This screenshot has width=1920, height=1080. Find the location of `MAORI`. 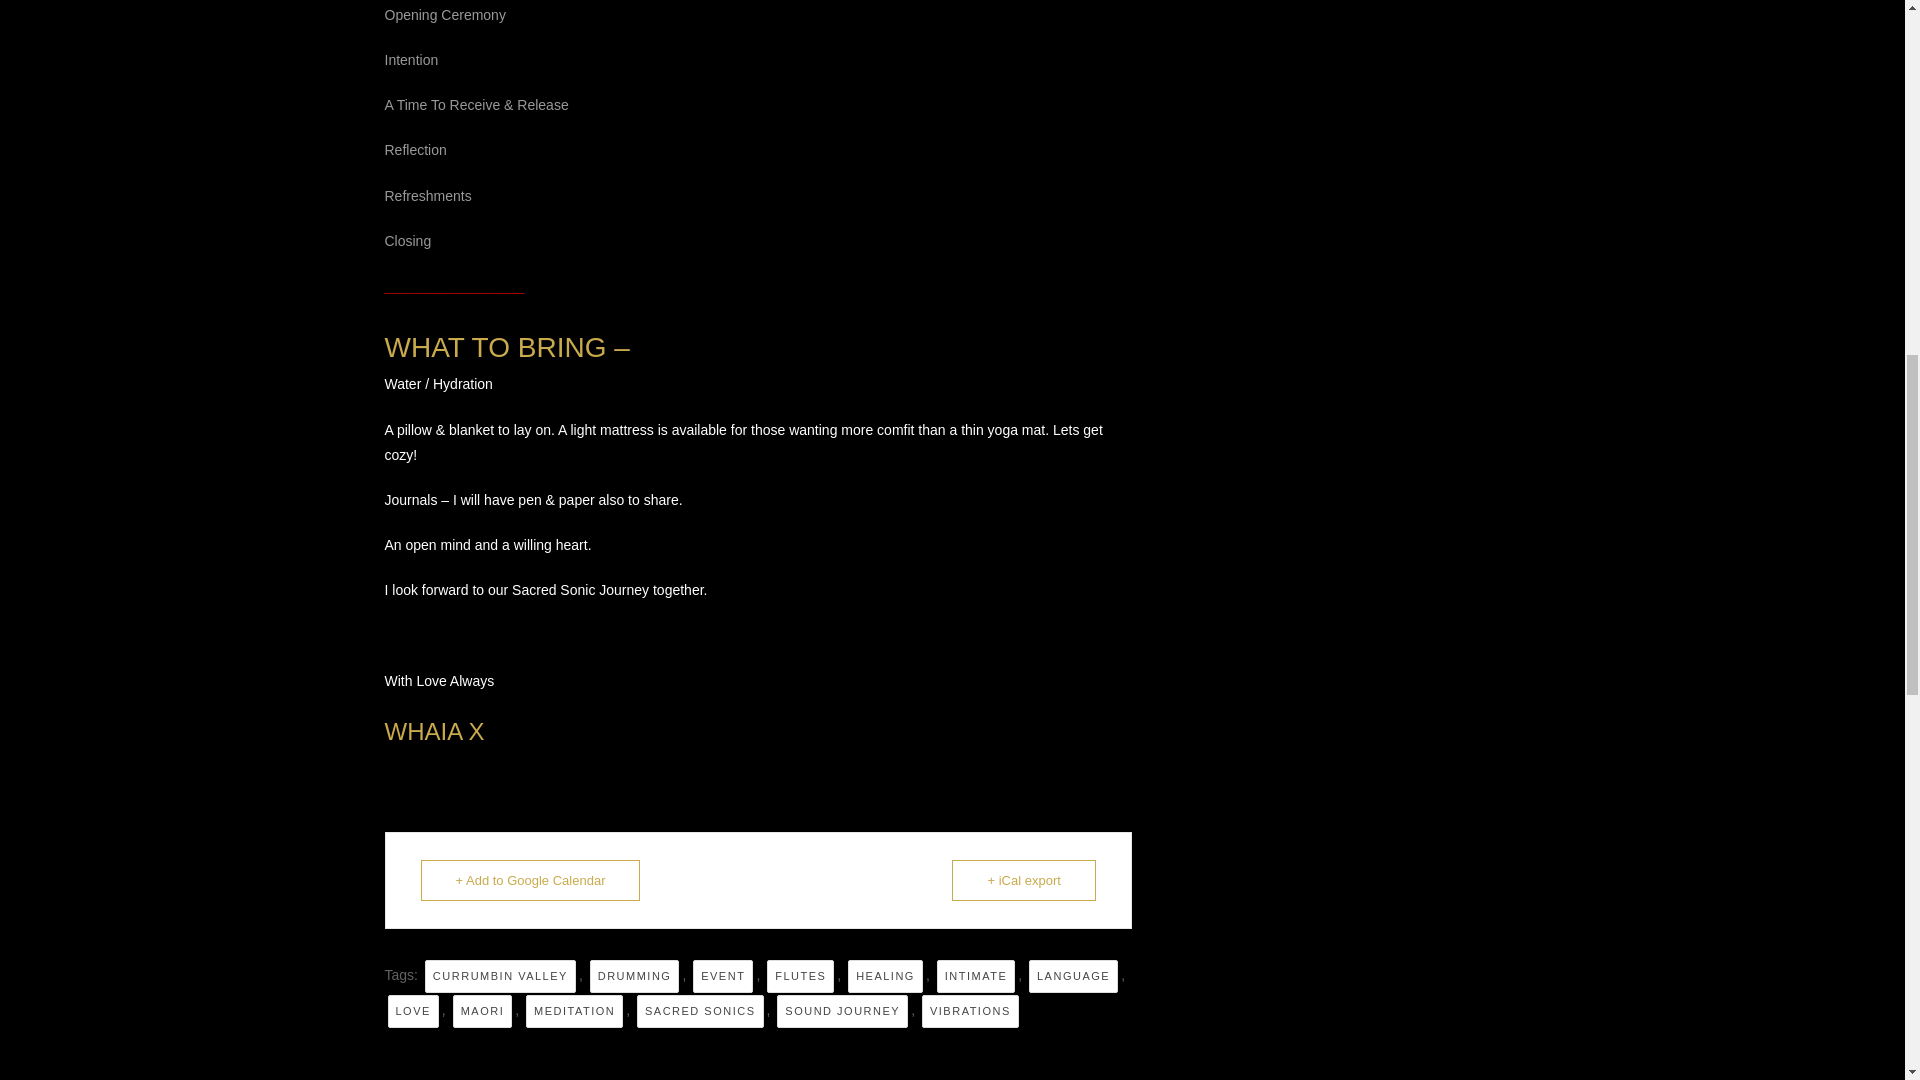

MAORI is located at coordinates (482, 1011).